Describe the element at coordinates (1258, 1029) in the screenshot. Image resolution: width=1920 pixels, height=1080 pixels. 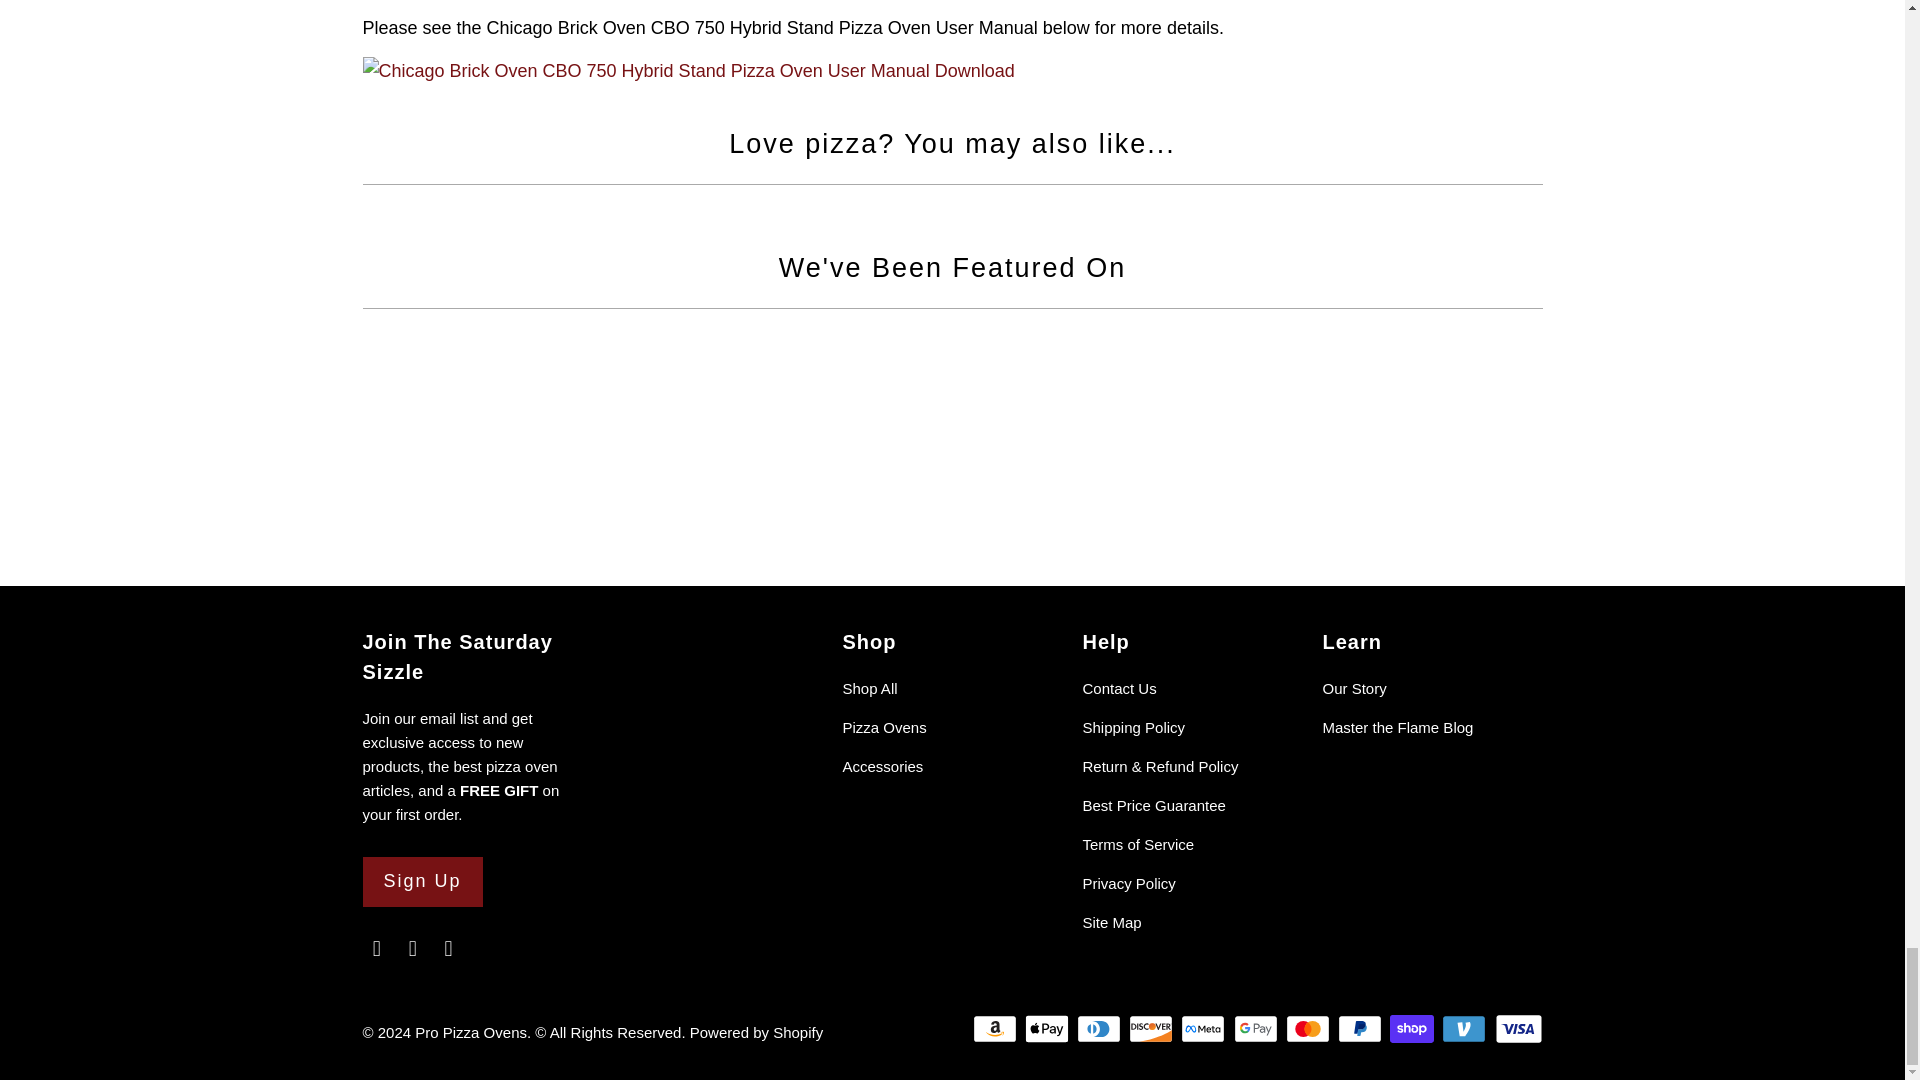
I see `Google Pay` at that location.